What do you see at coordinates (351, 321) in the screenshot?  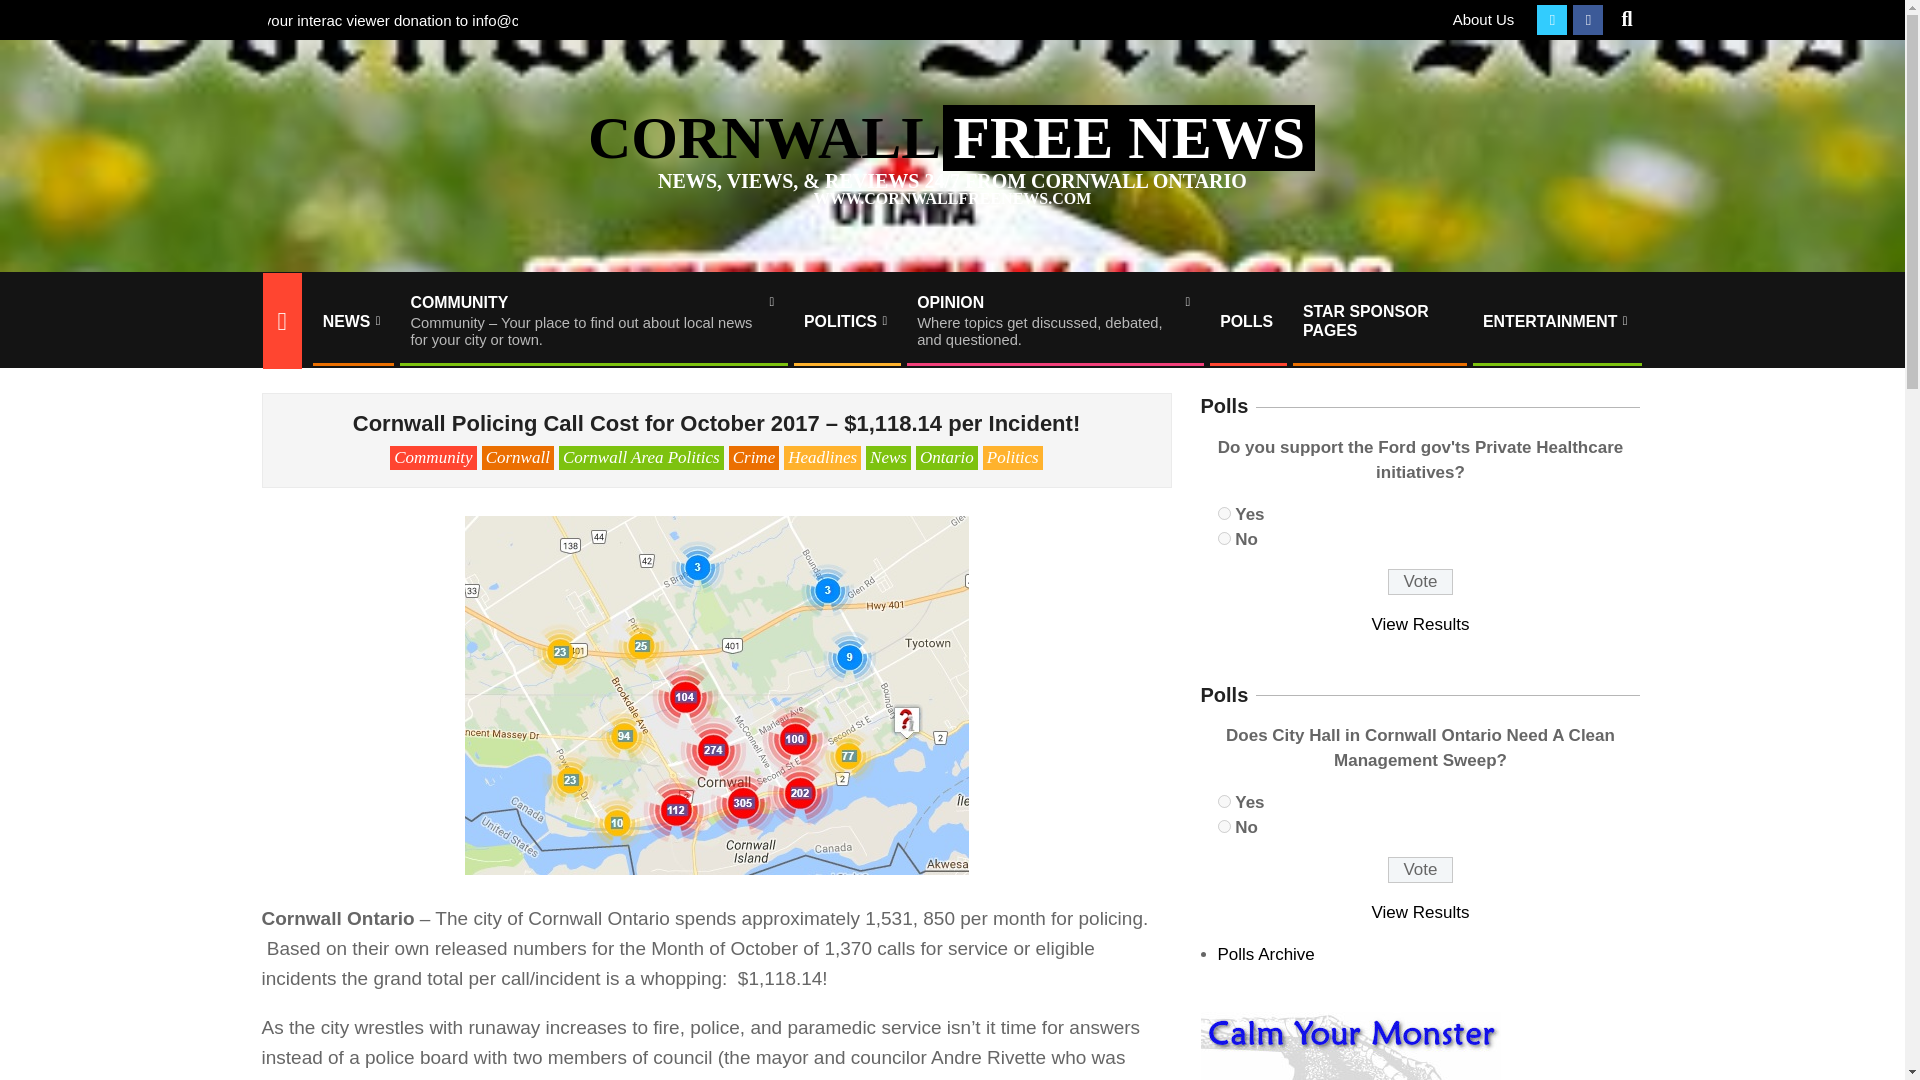 I see `NEWS` at bounding box center [351, 321].